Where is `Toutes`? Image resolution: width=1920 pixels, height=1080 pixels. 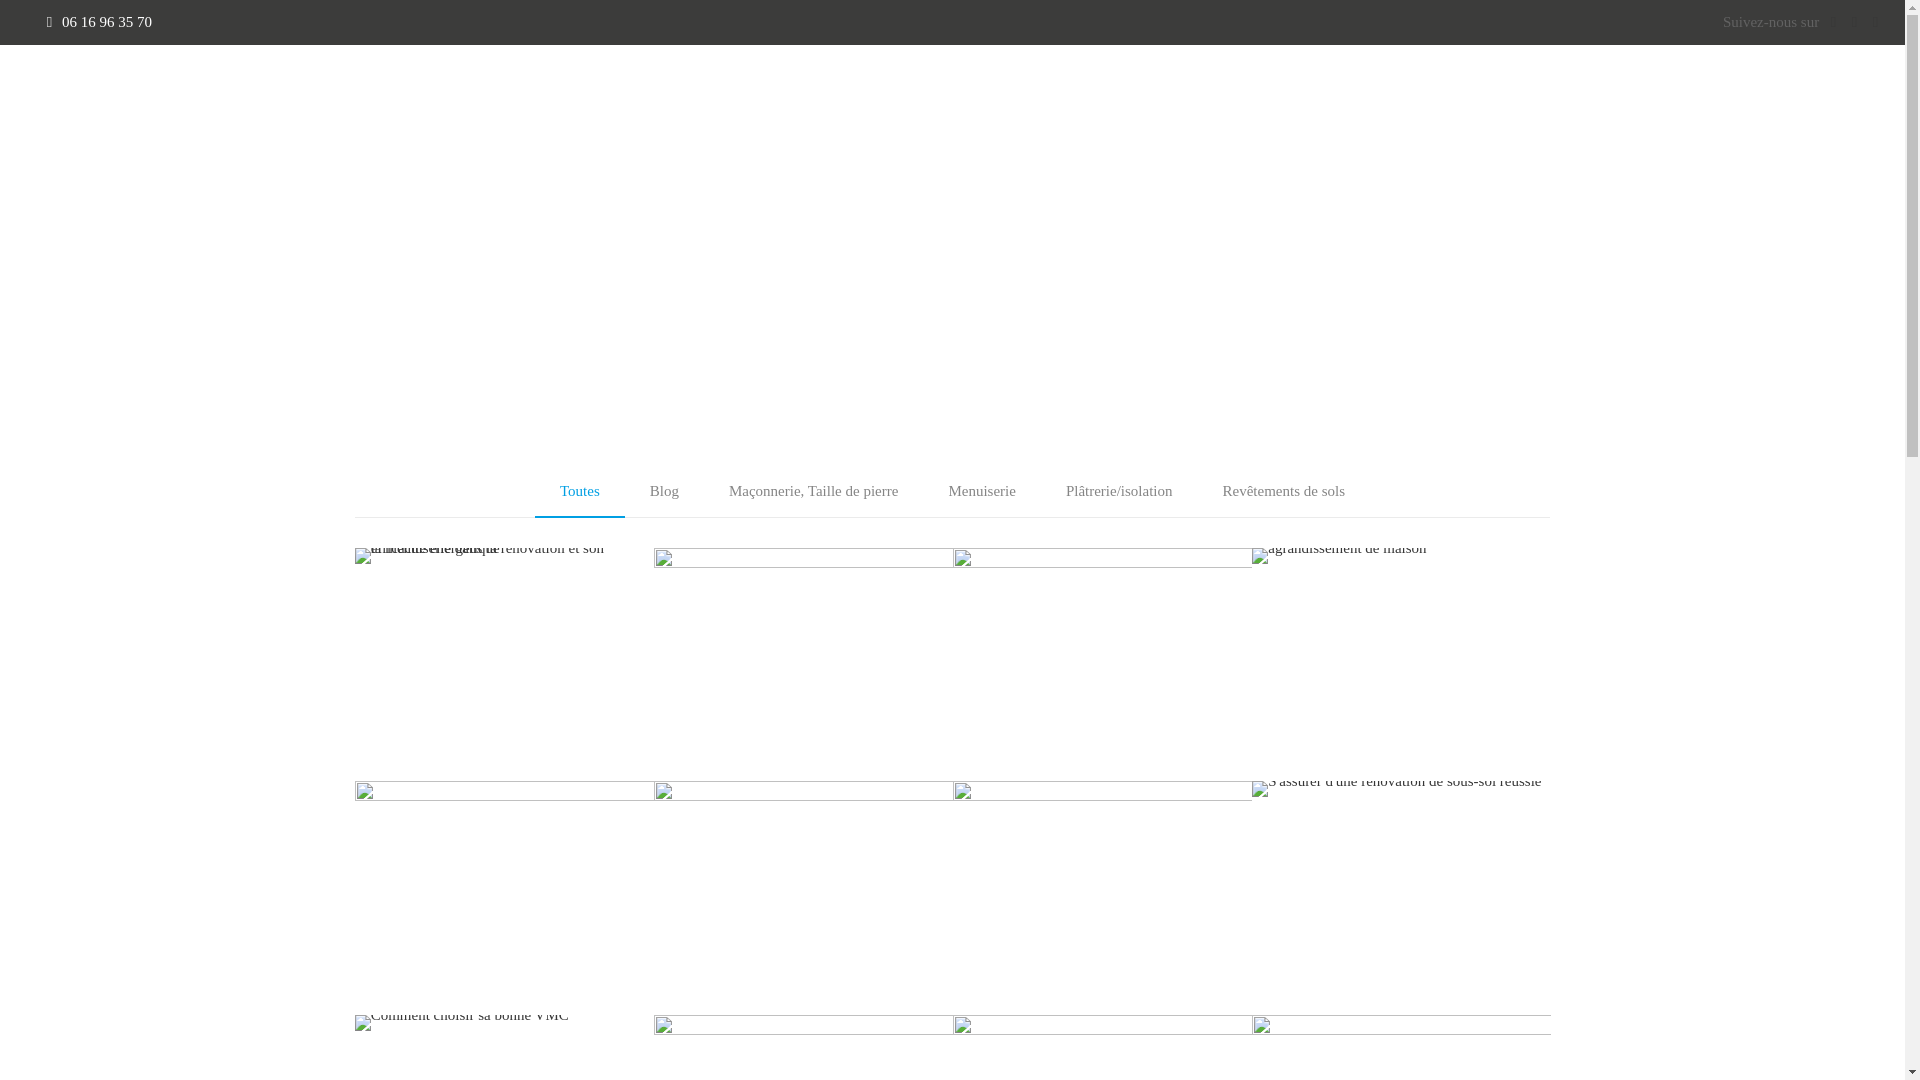
Toutes is located at coordinates (580, 491).